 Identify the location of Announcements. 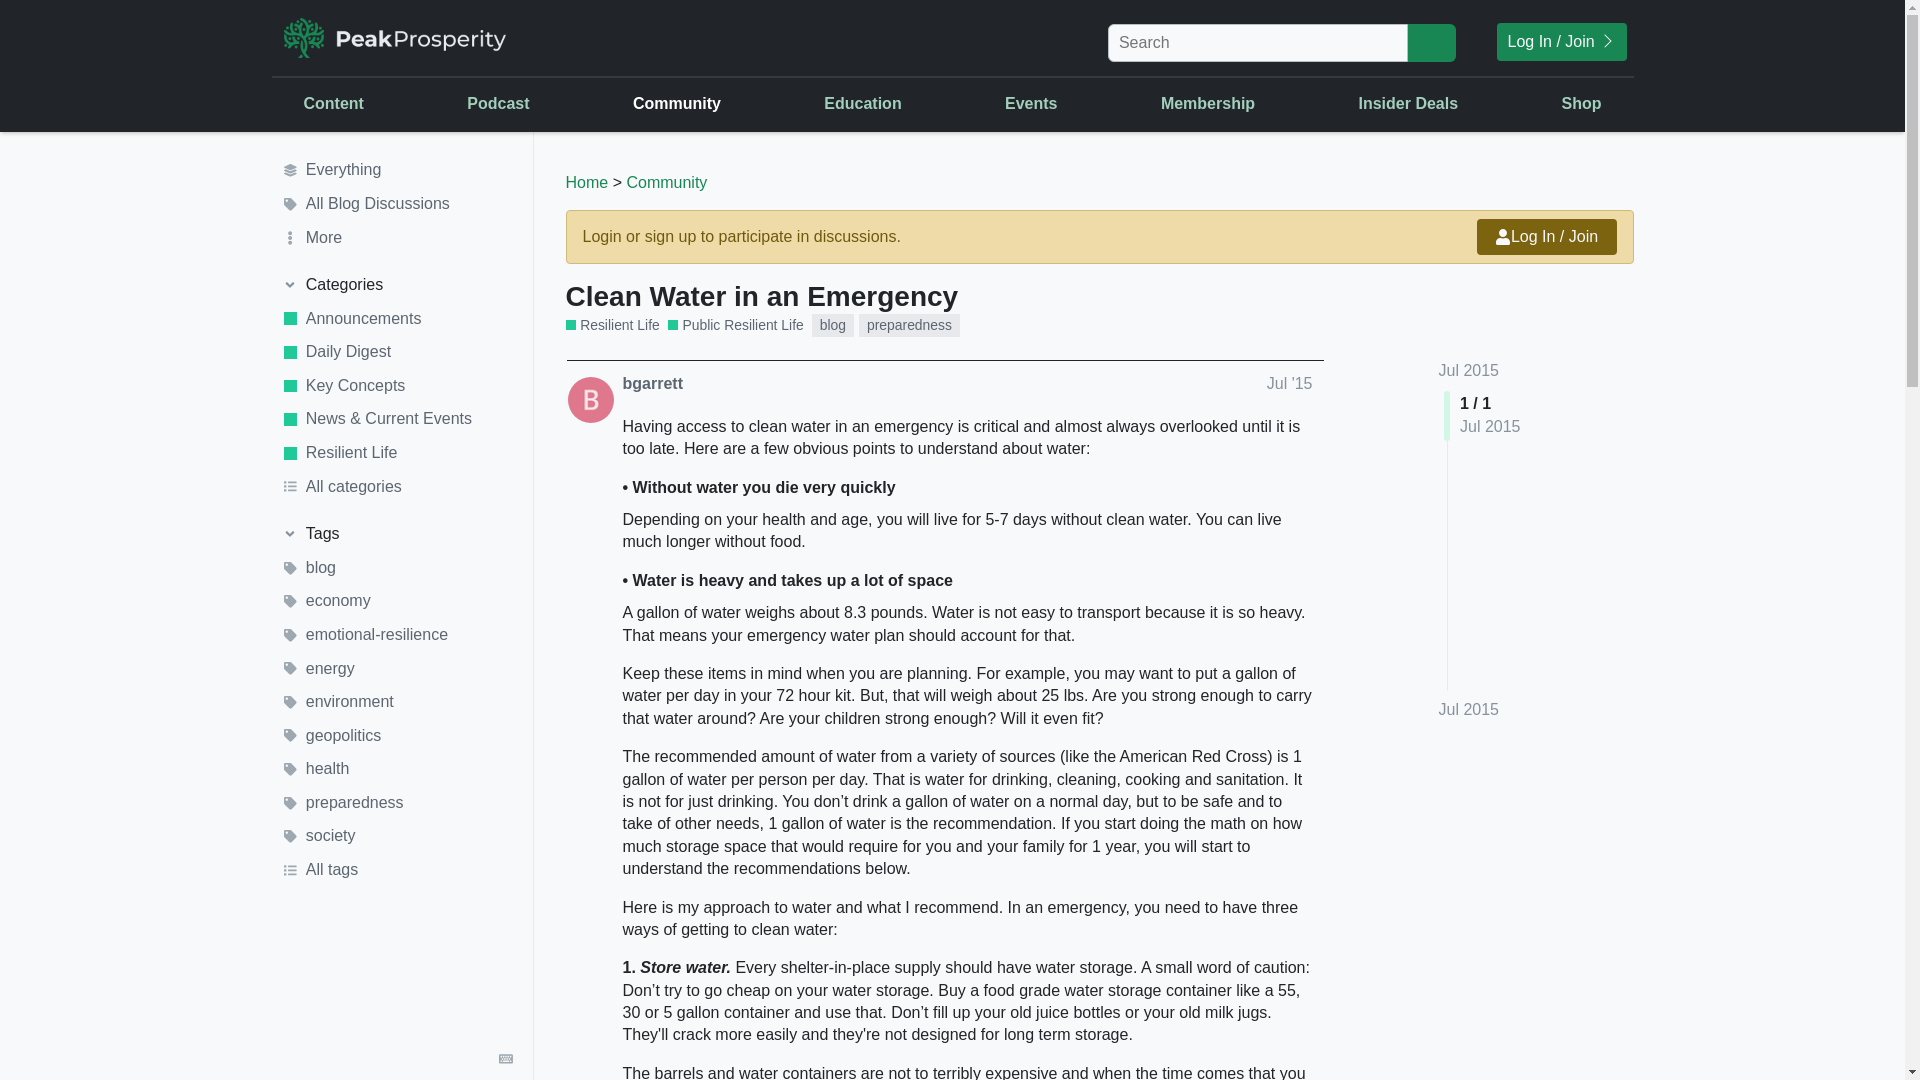
(397, 318).